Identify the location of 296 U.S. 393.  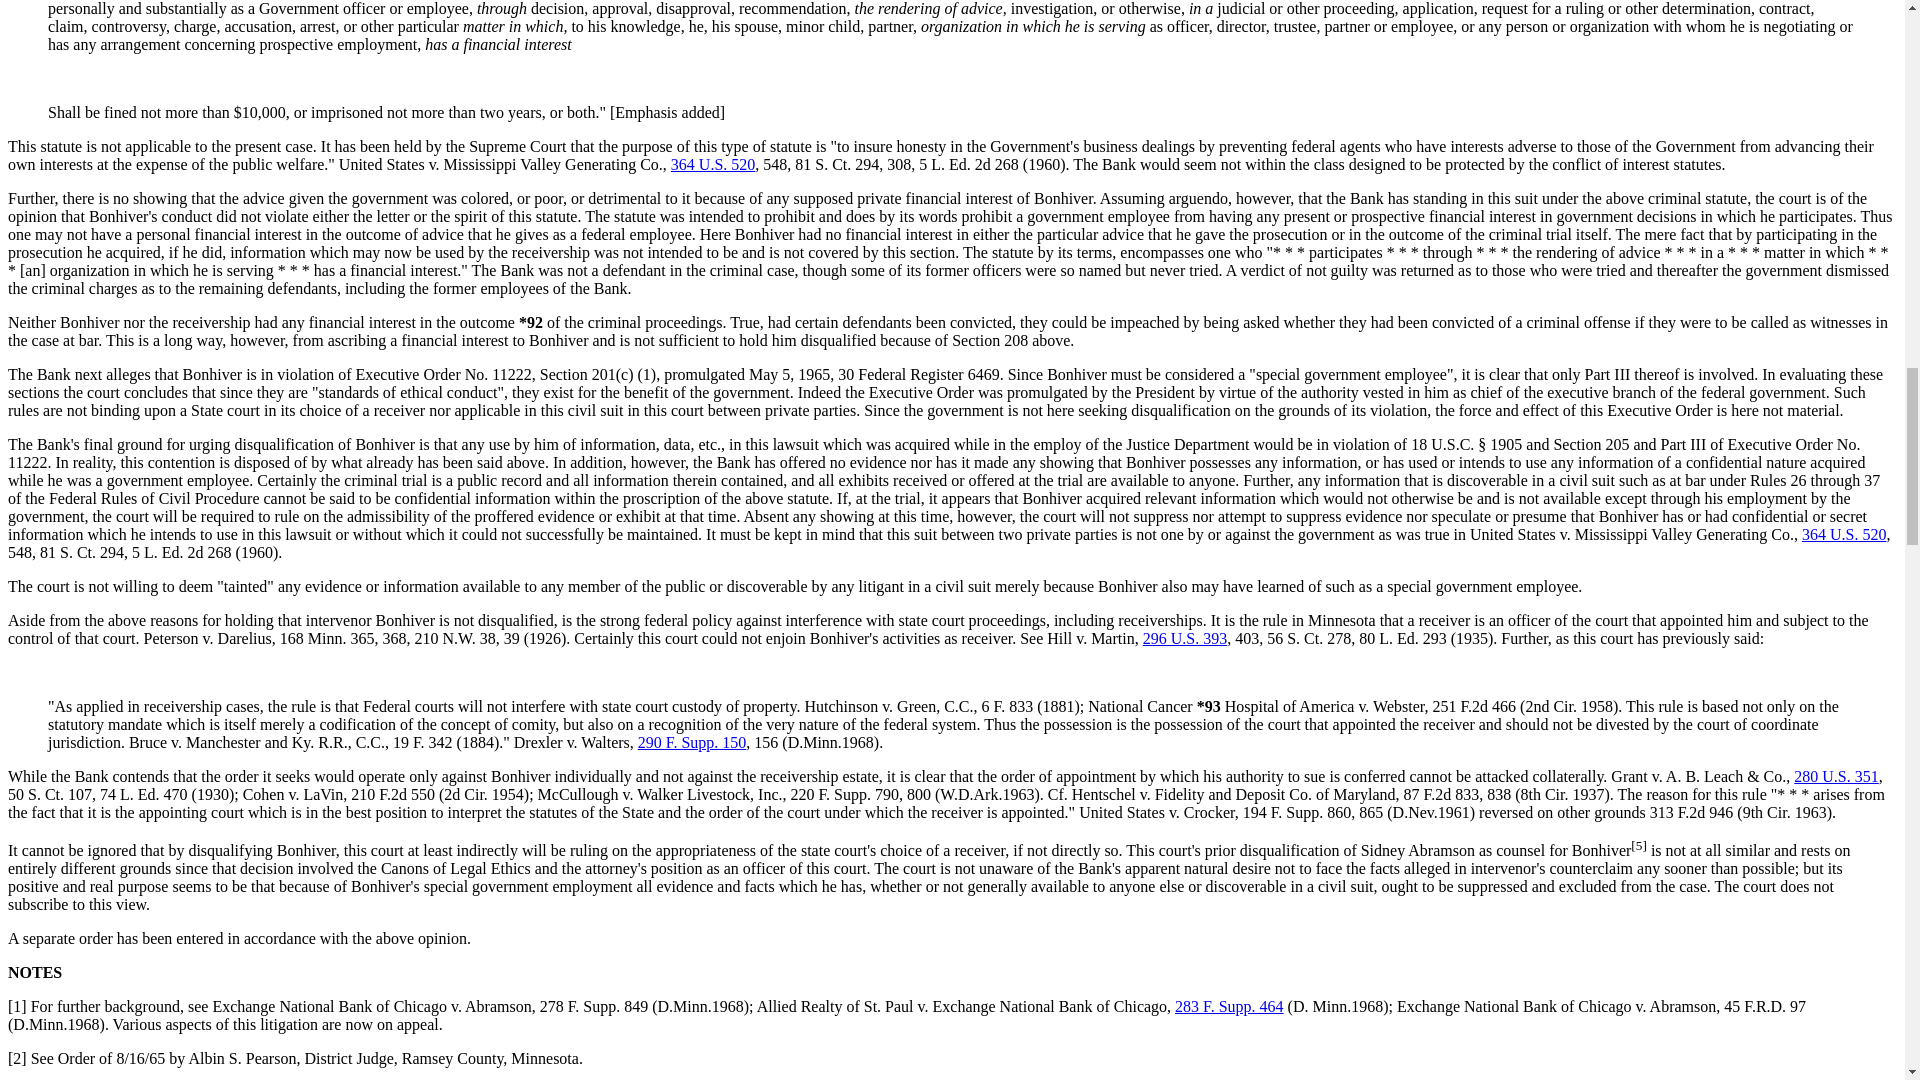
(1184, 638).